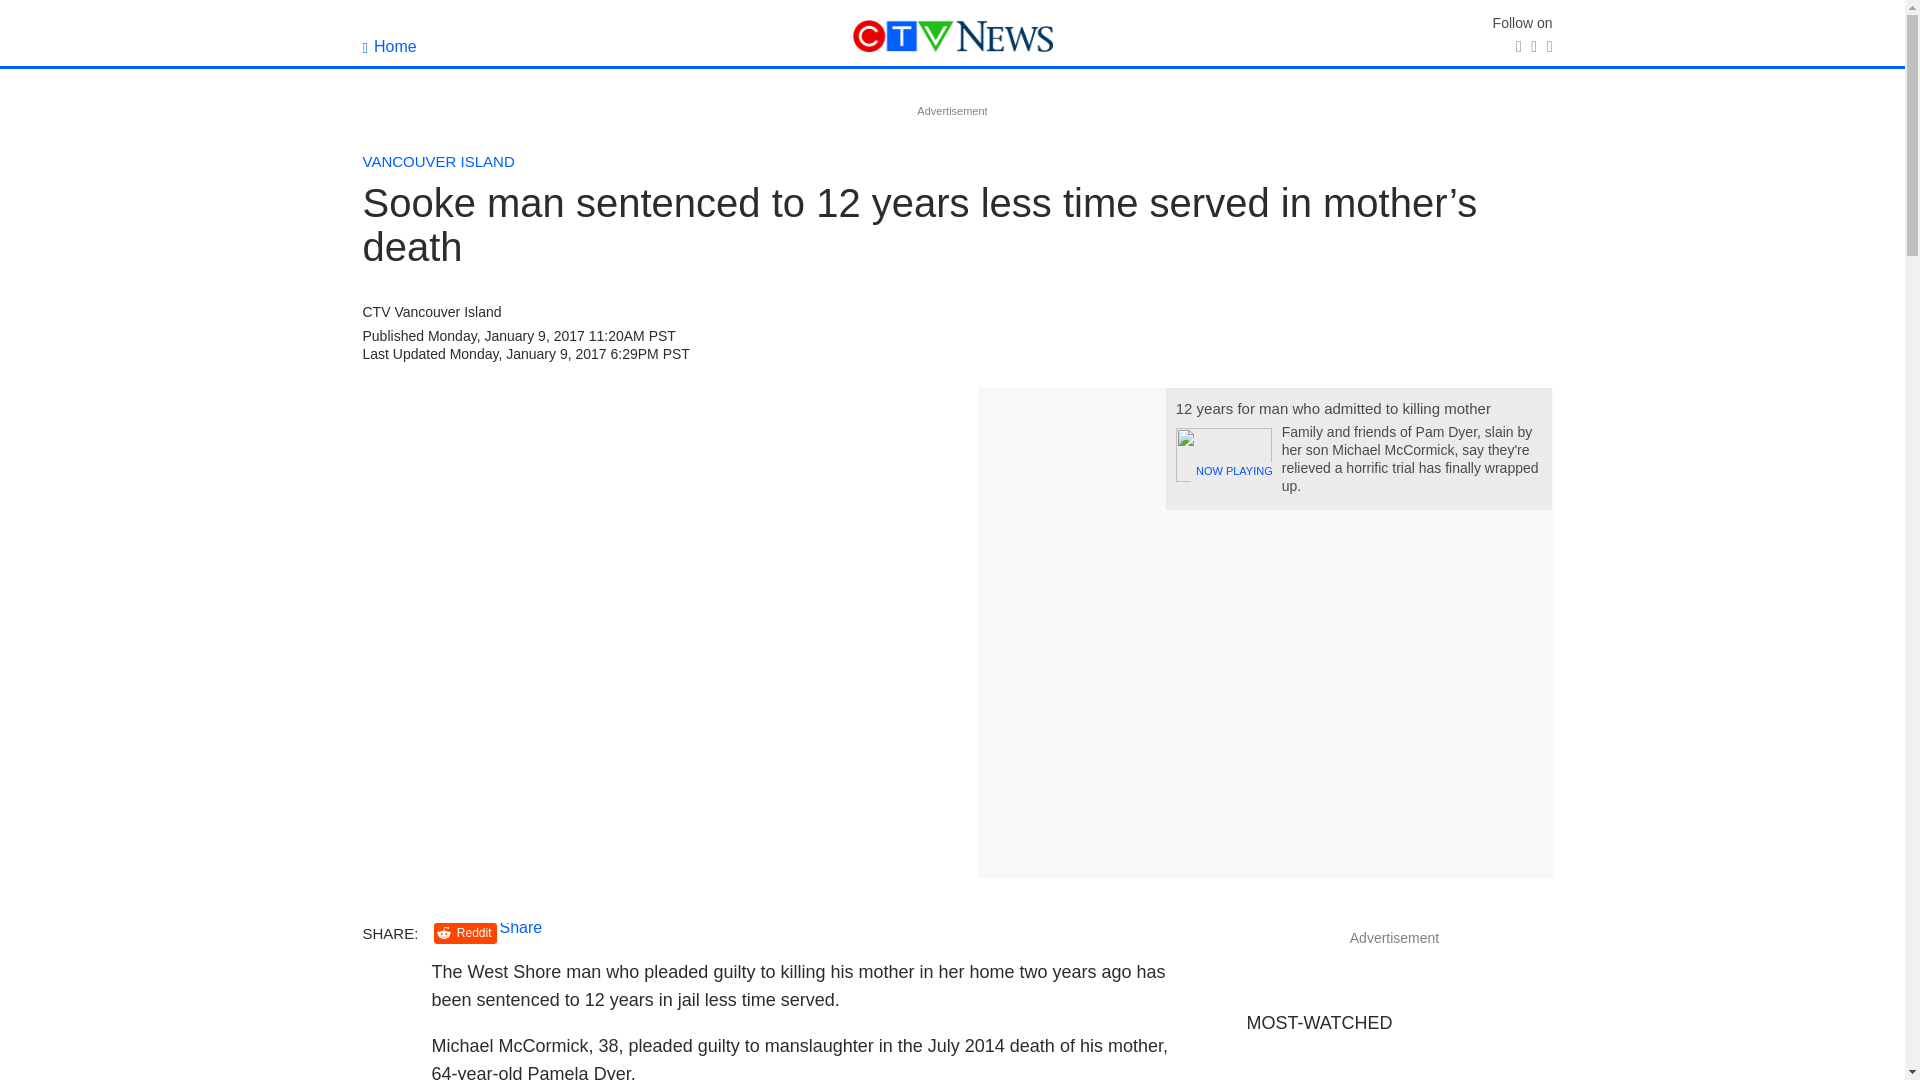  What do you see at coordinates (438, 161) in the screenshot?
I see `VANCOUVER ISLAND` at bounding box center [438, 161].